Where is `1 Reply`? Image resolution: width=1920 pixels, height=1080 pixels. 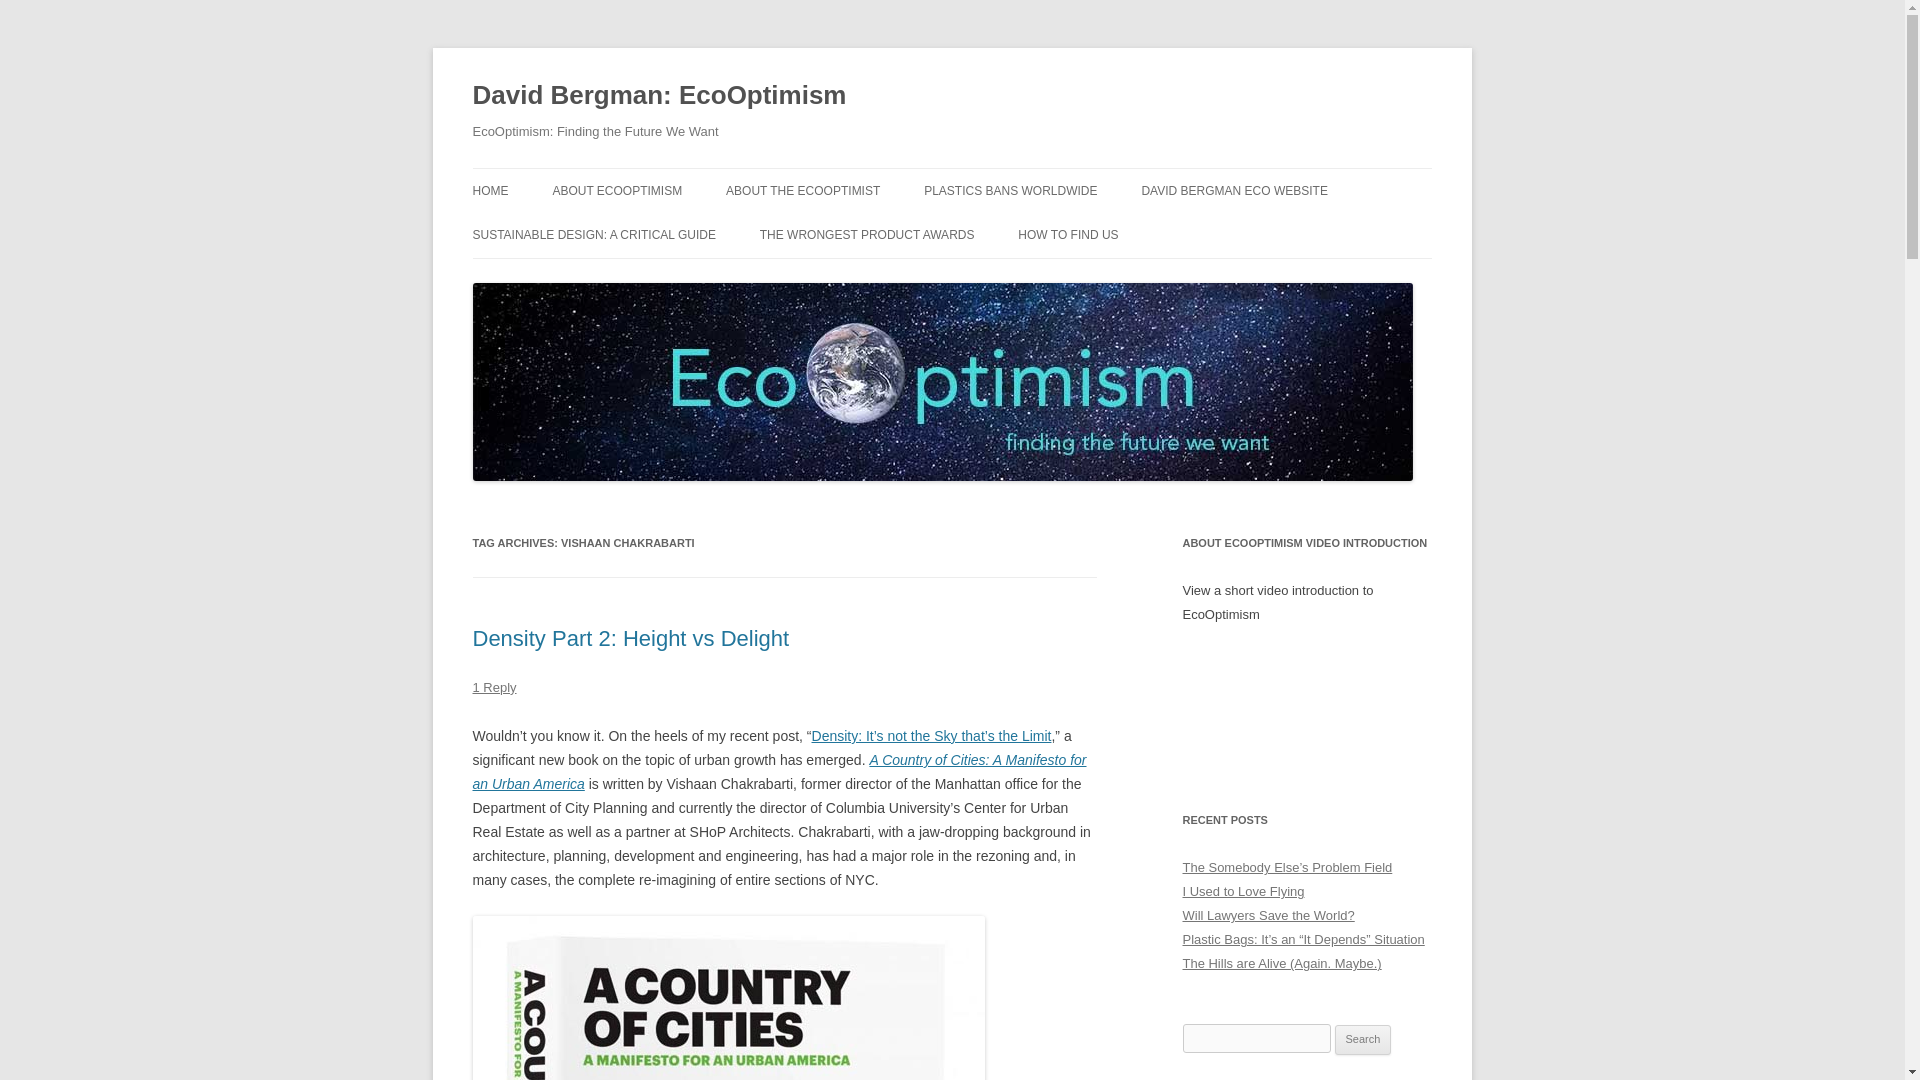 1 Reply is located at coordinates (494, 688).